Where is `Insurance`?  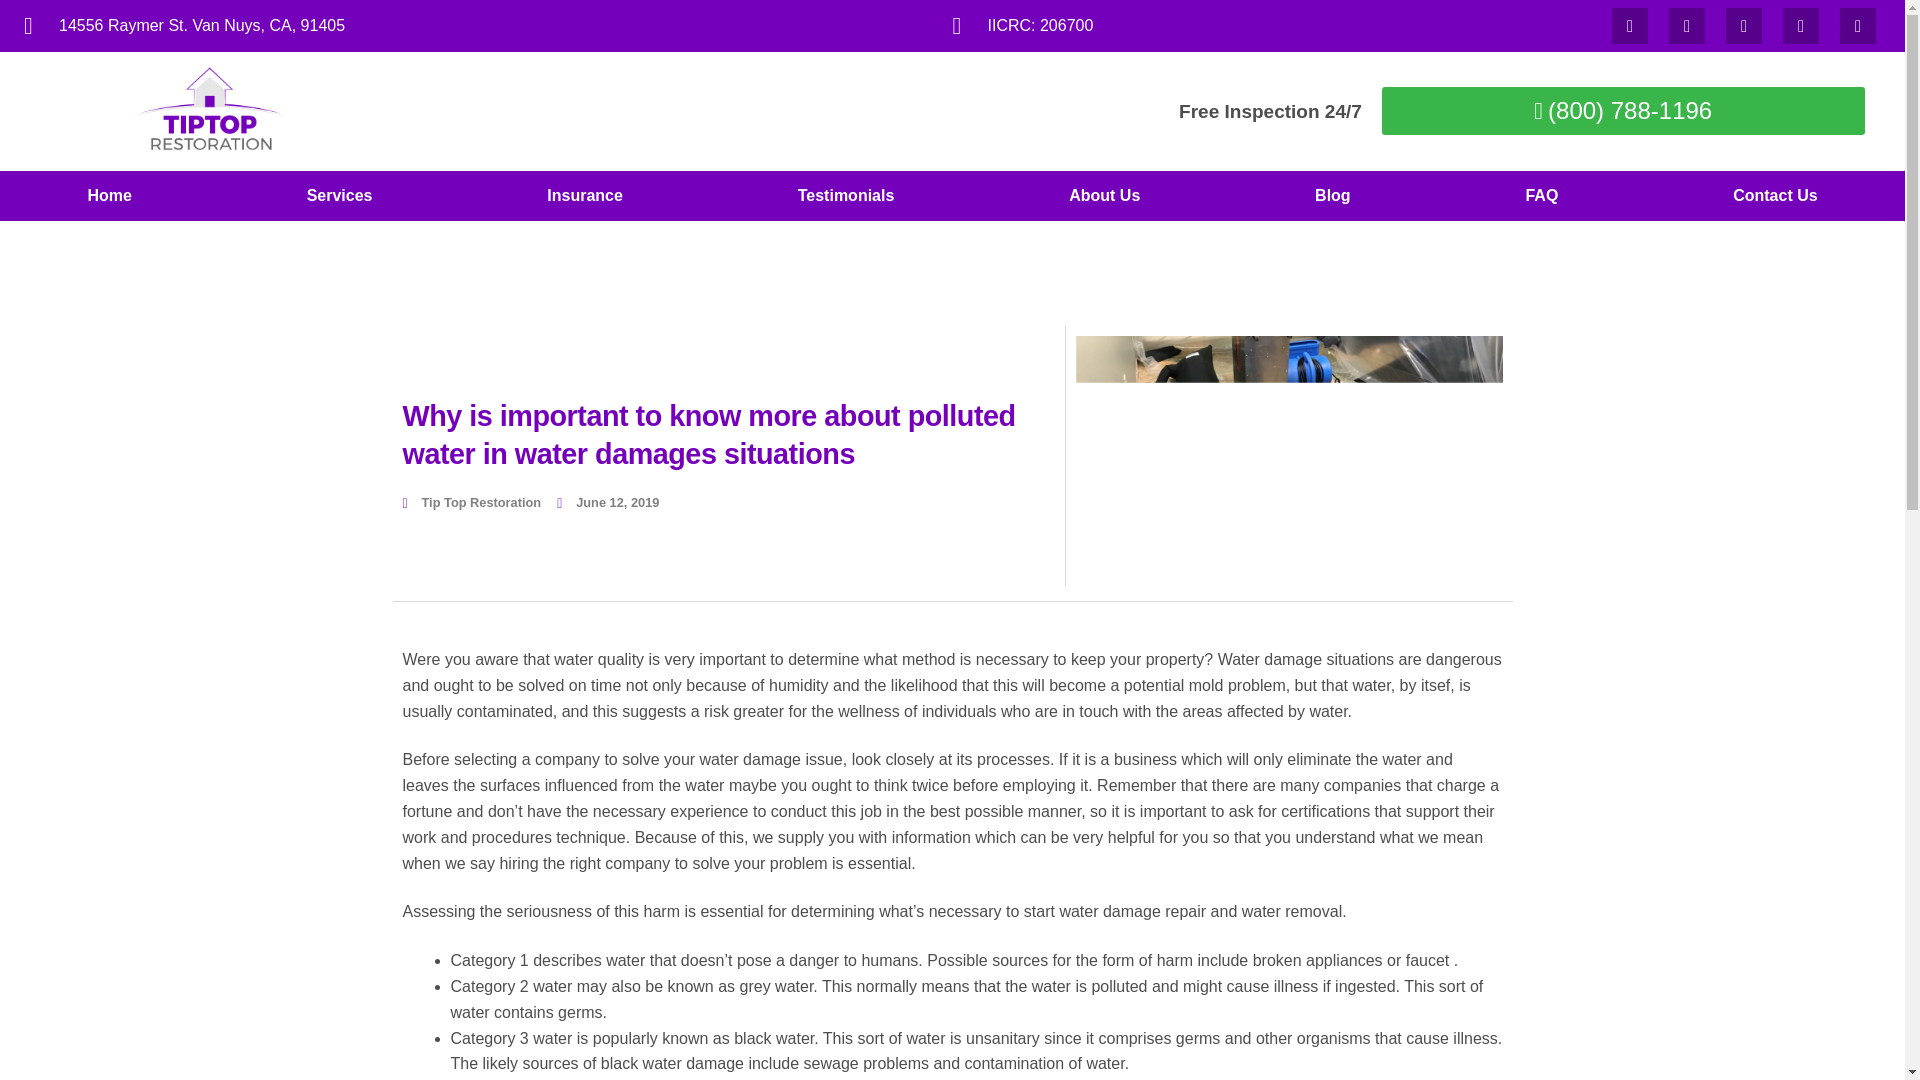
Insurance is located at coordinates (585, 196).